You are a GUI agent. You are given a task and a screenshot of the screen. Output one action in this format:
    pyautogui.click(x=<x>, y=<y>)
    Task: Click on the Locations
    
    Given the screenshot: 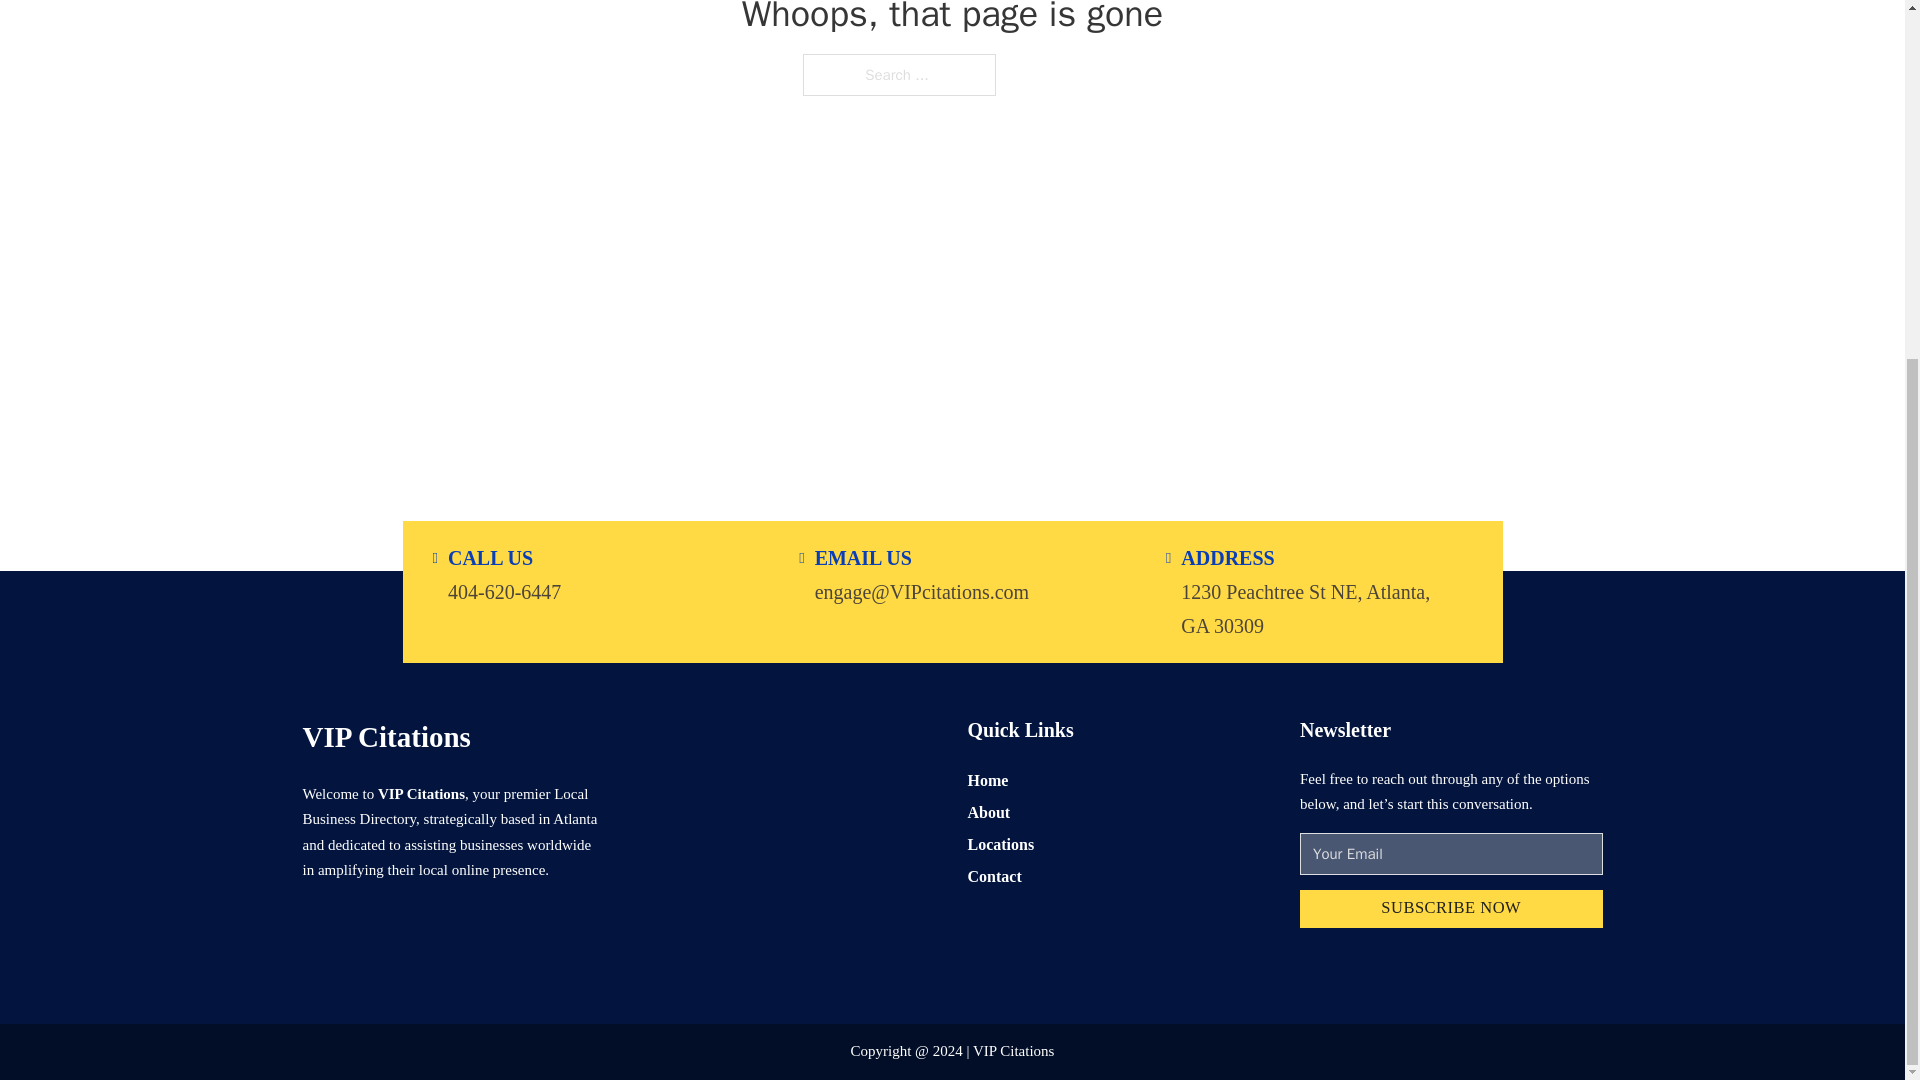 What is the action you would take?
    pyautogui.click(x=1000, y=844)
    